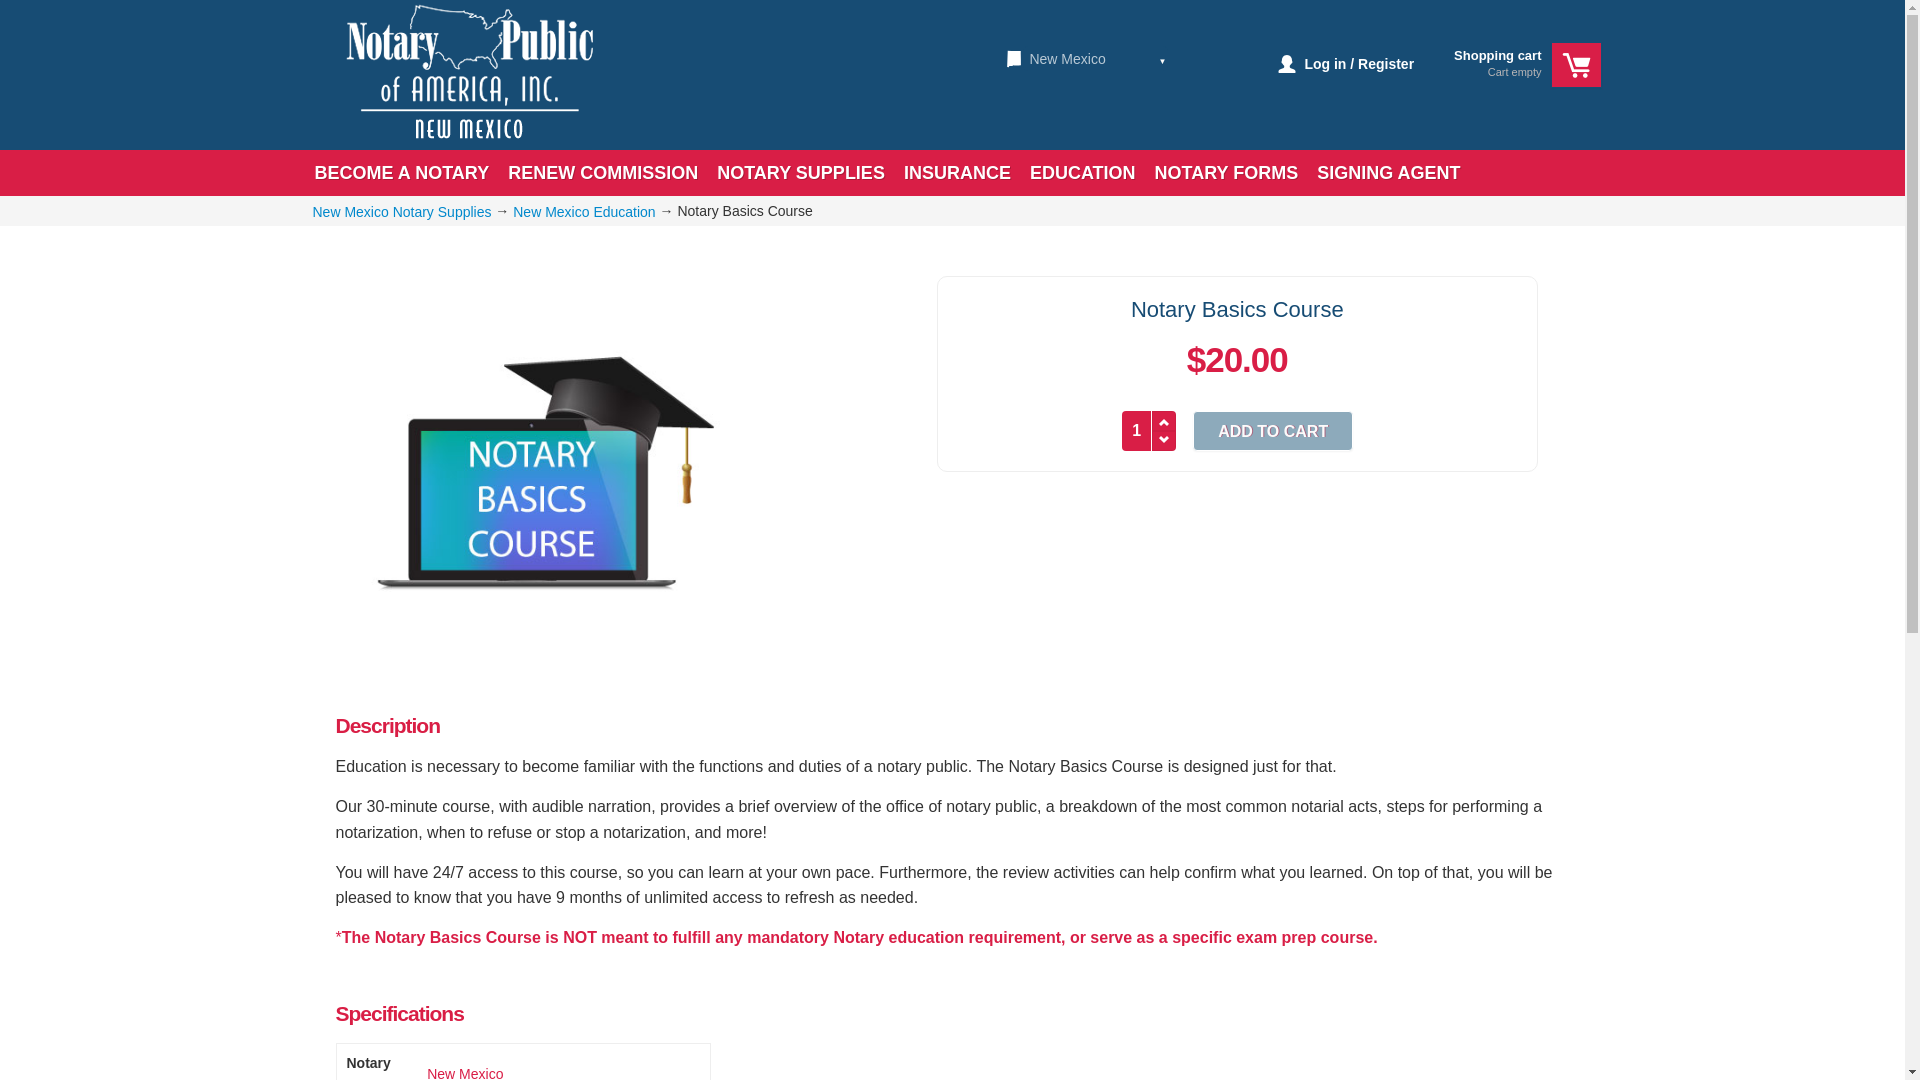 The image size is (1920, 1080). Describe the element at coordinates (1388, 172) in the screenshot. I see `SIGNING AGENT` at that location.